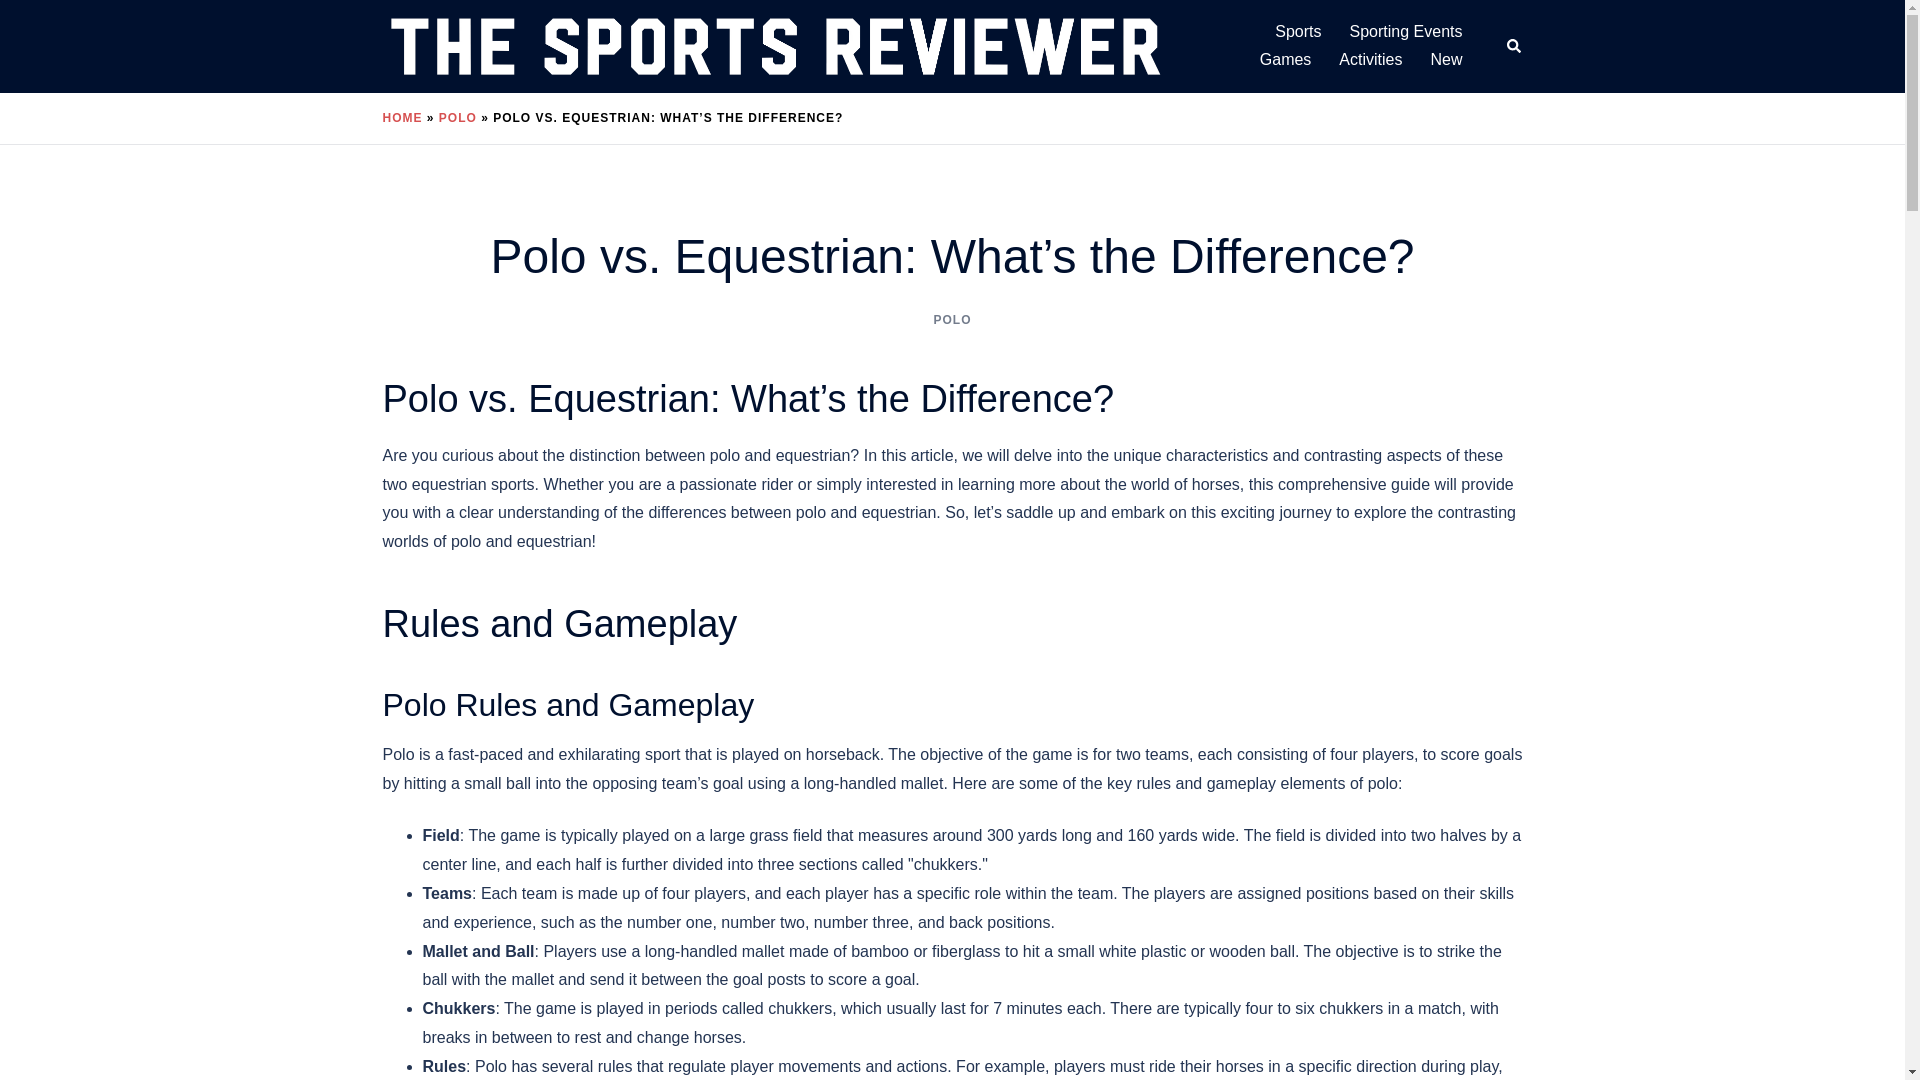  I want to click on POLO, so click(952, 320).